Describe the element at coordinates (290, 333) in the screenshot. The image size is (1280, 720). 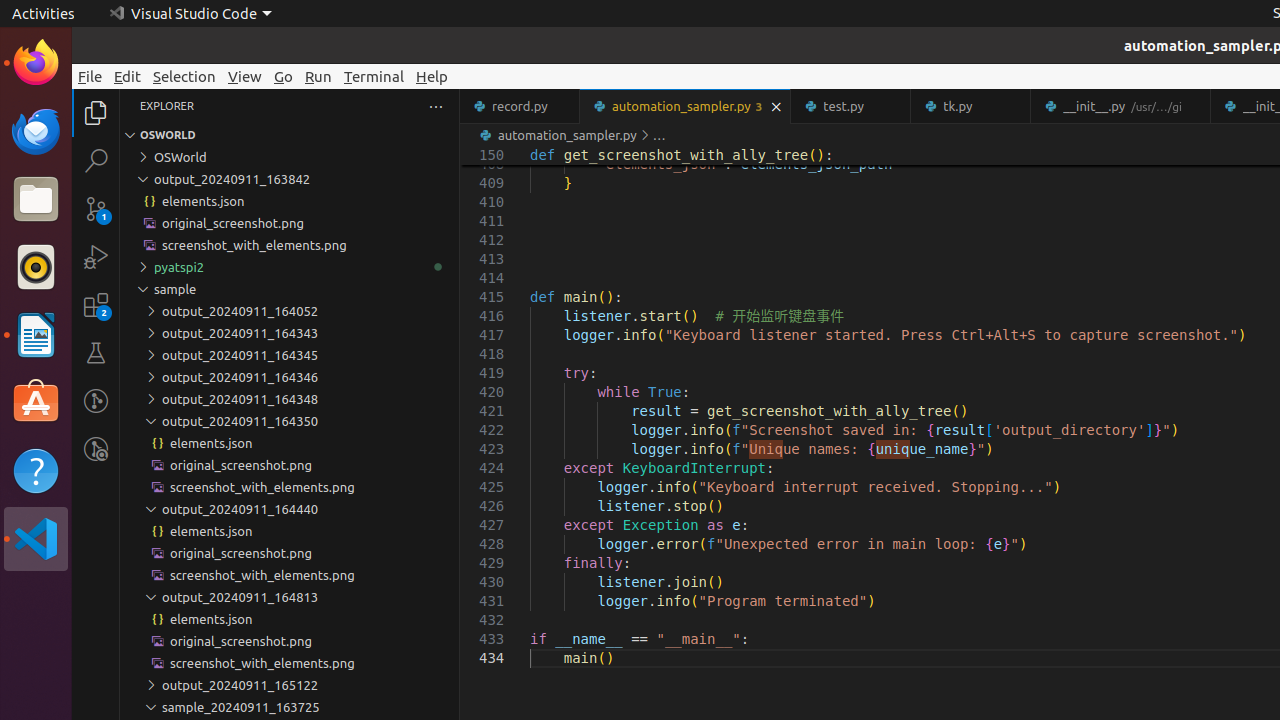
I see `output_20240911_164343` at that location.